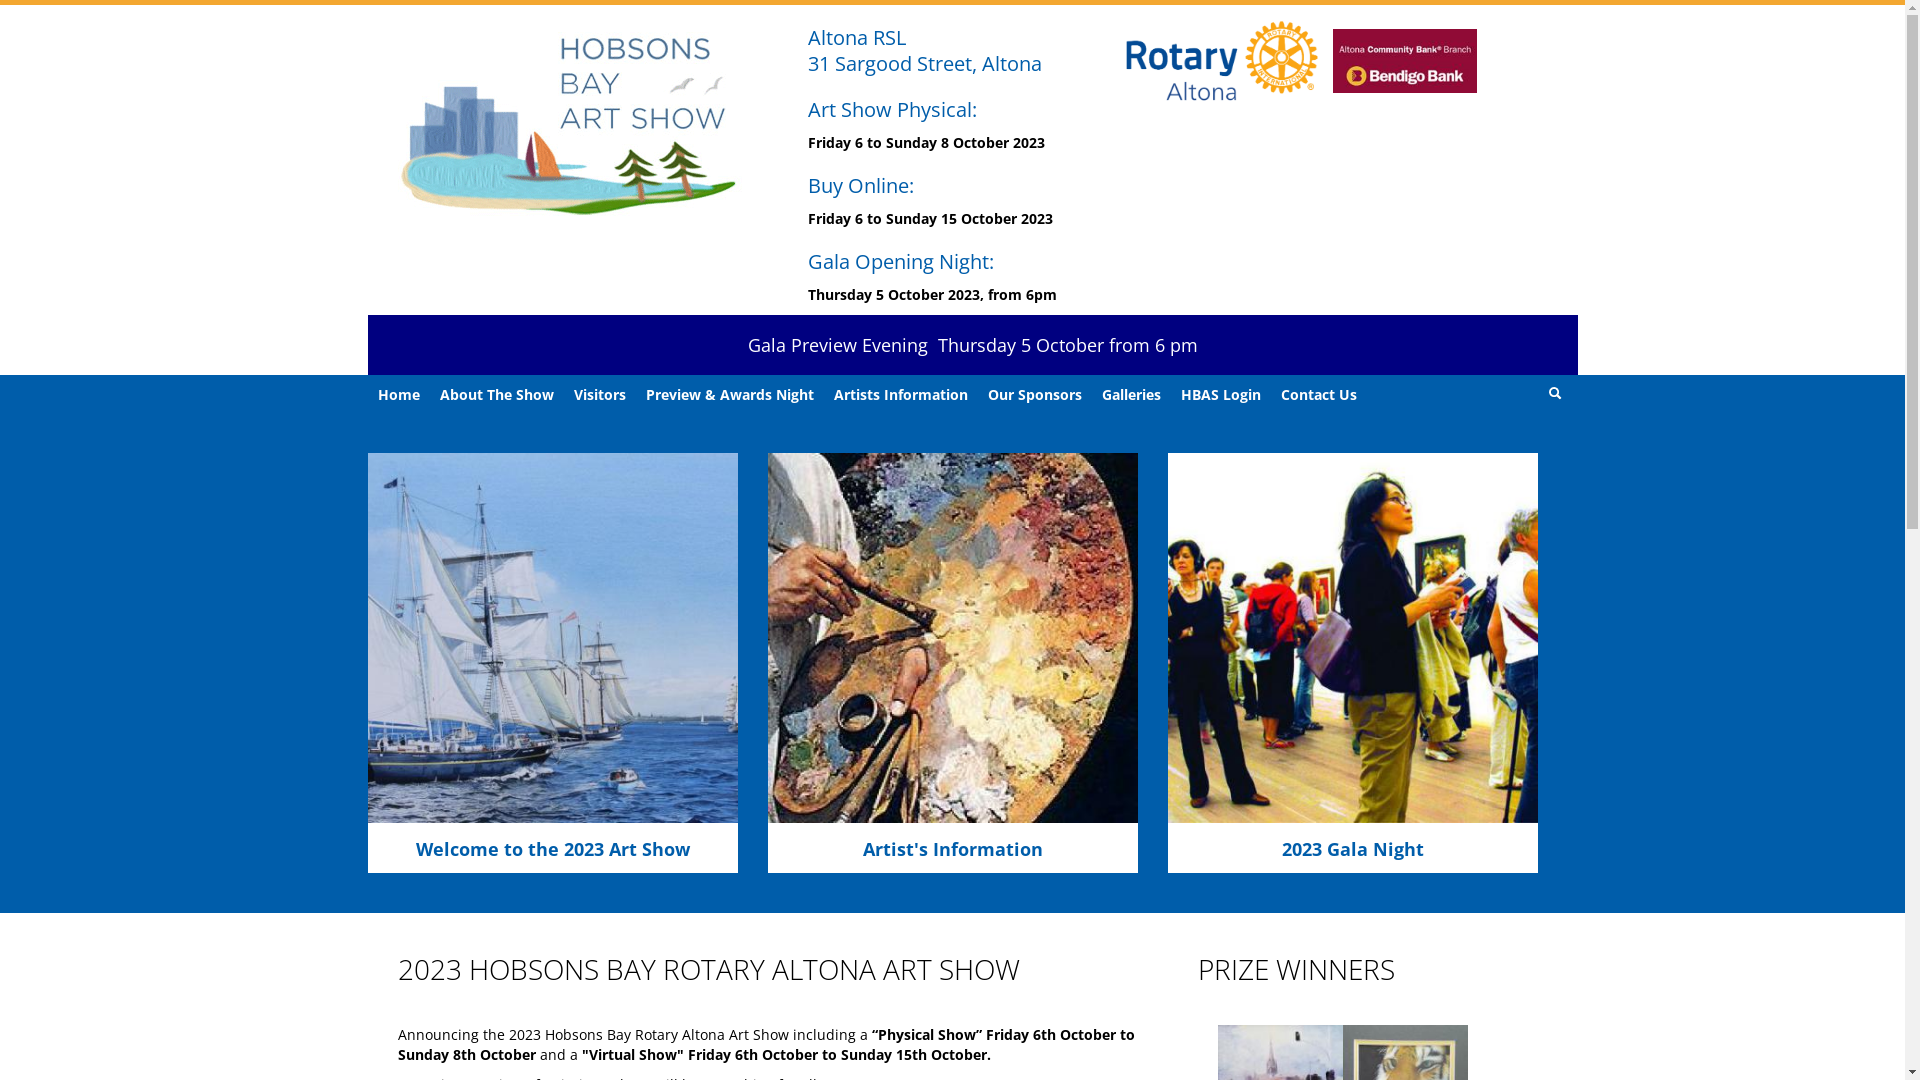  What do you see at coordinates (1132, 395) in the screenshot?
I see `Galleries` at bounding box center [1132, 395].